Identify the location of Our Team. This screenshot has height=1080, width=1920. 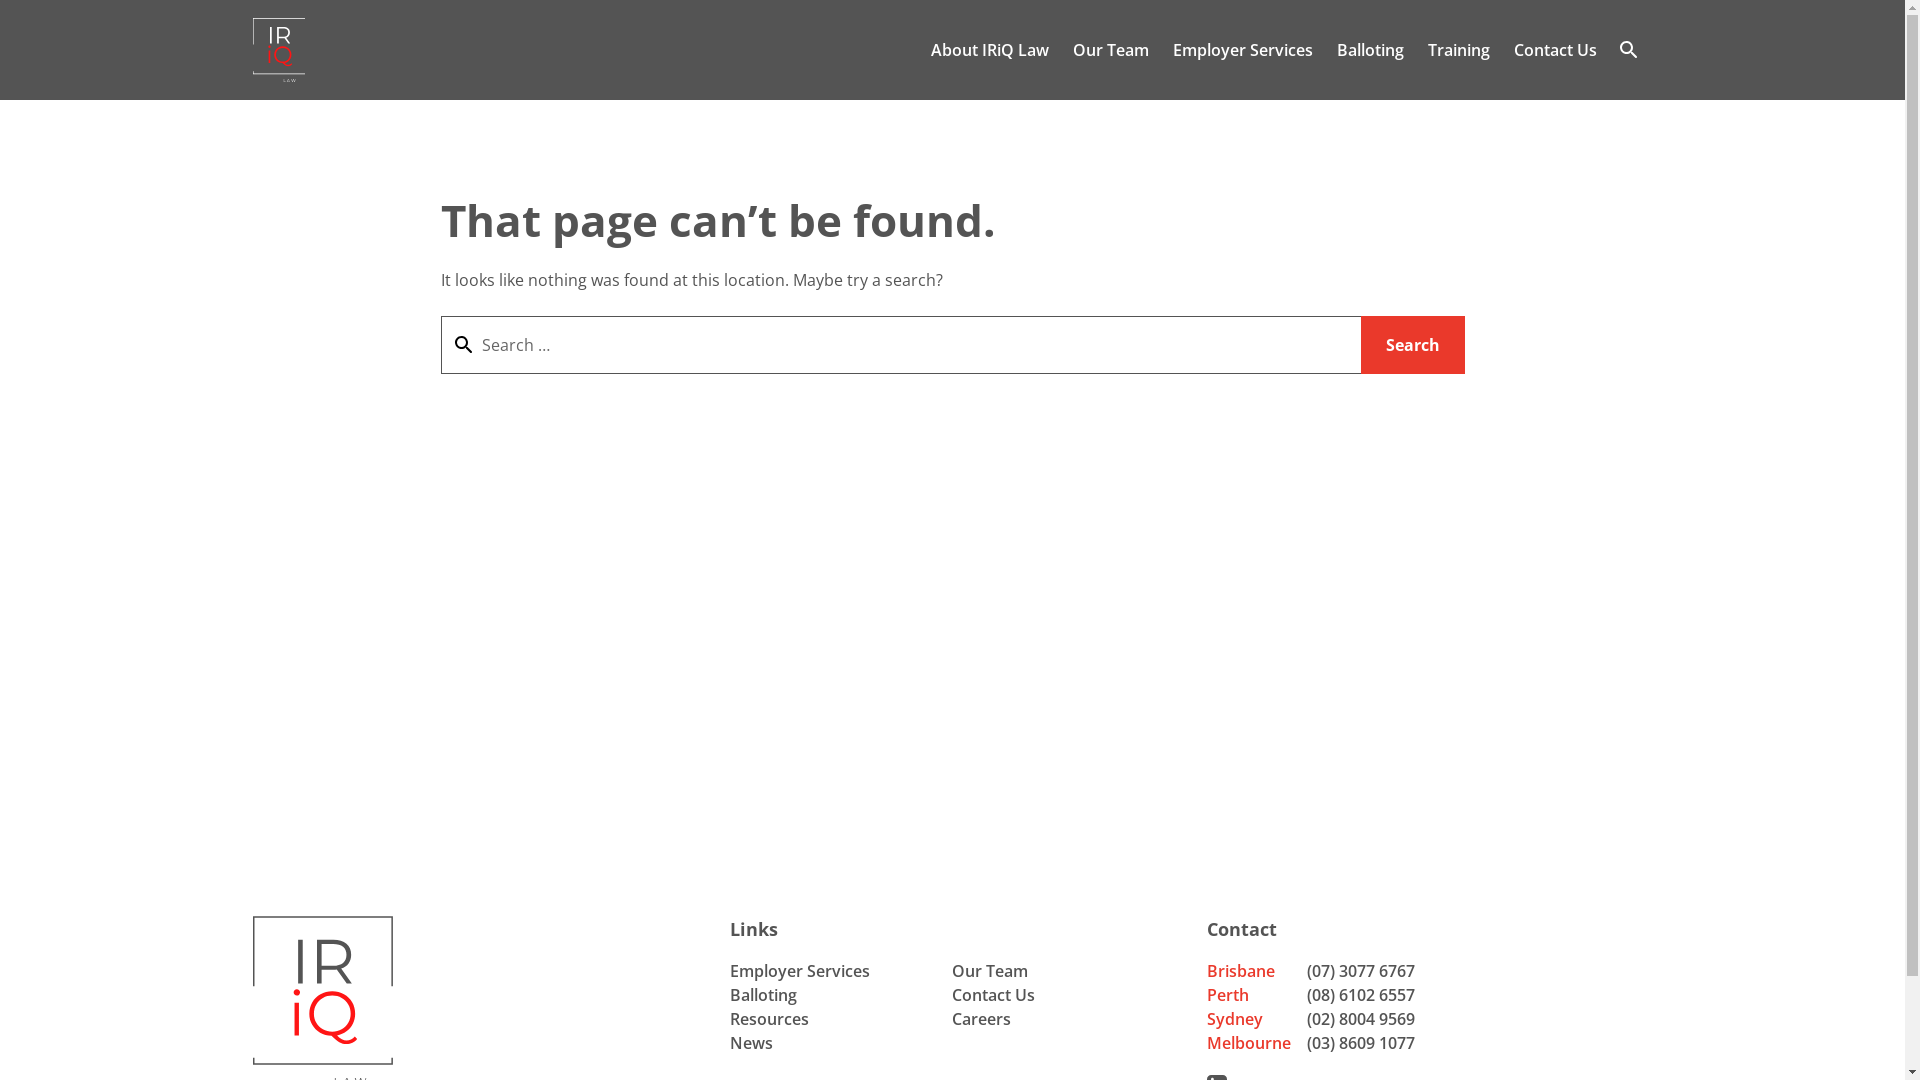
(1110, 50).